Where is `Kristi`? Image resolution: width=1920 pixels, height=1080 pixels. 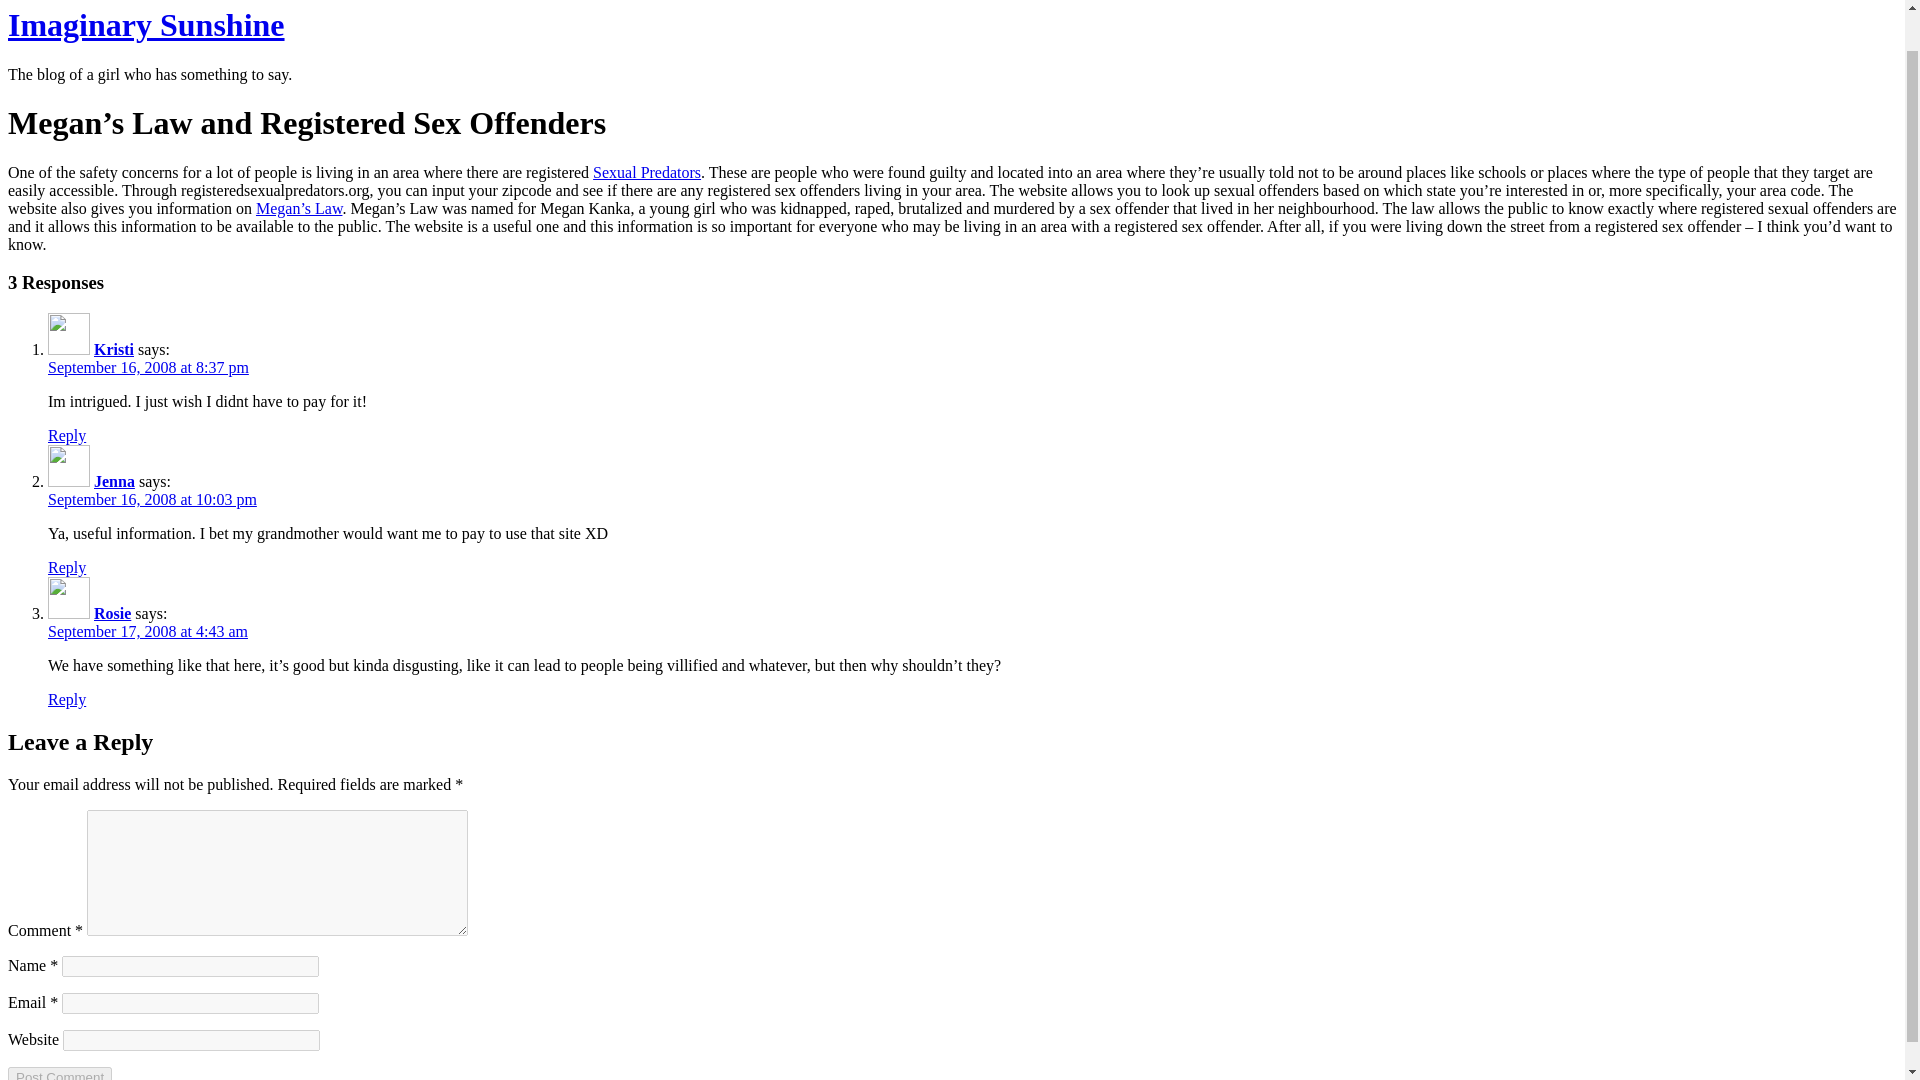
Kristi is located at coordinates (114, 349).